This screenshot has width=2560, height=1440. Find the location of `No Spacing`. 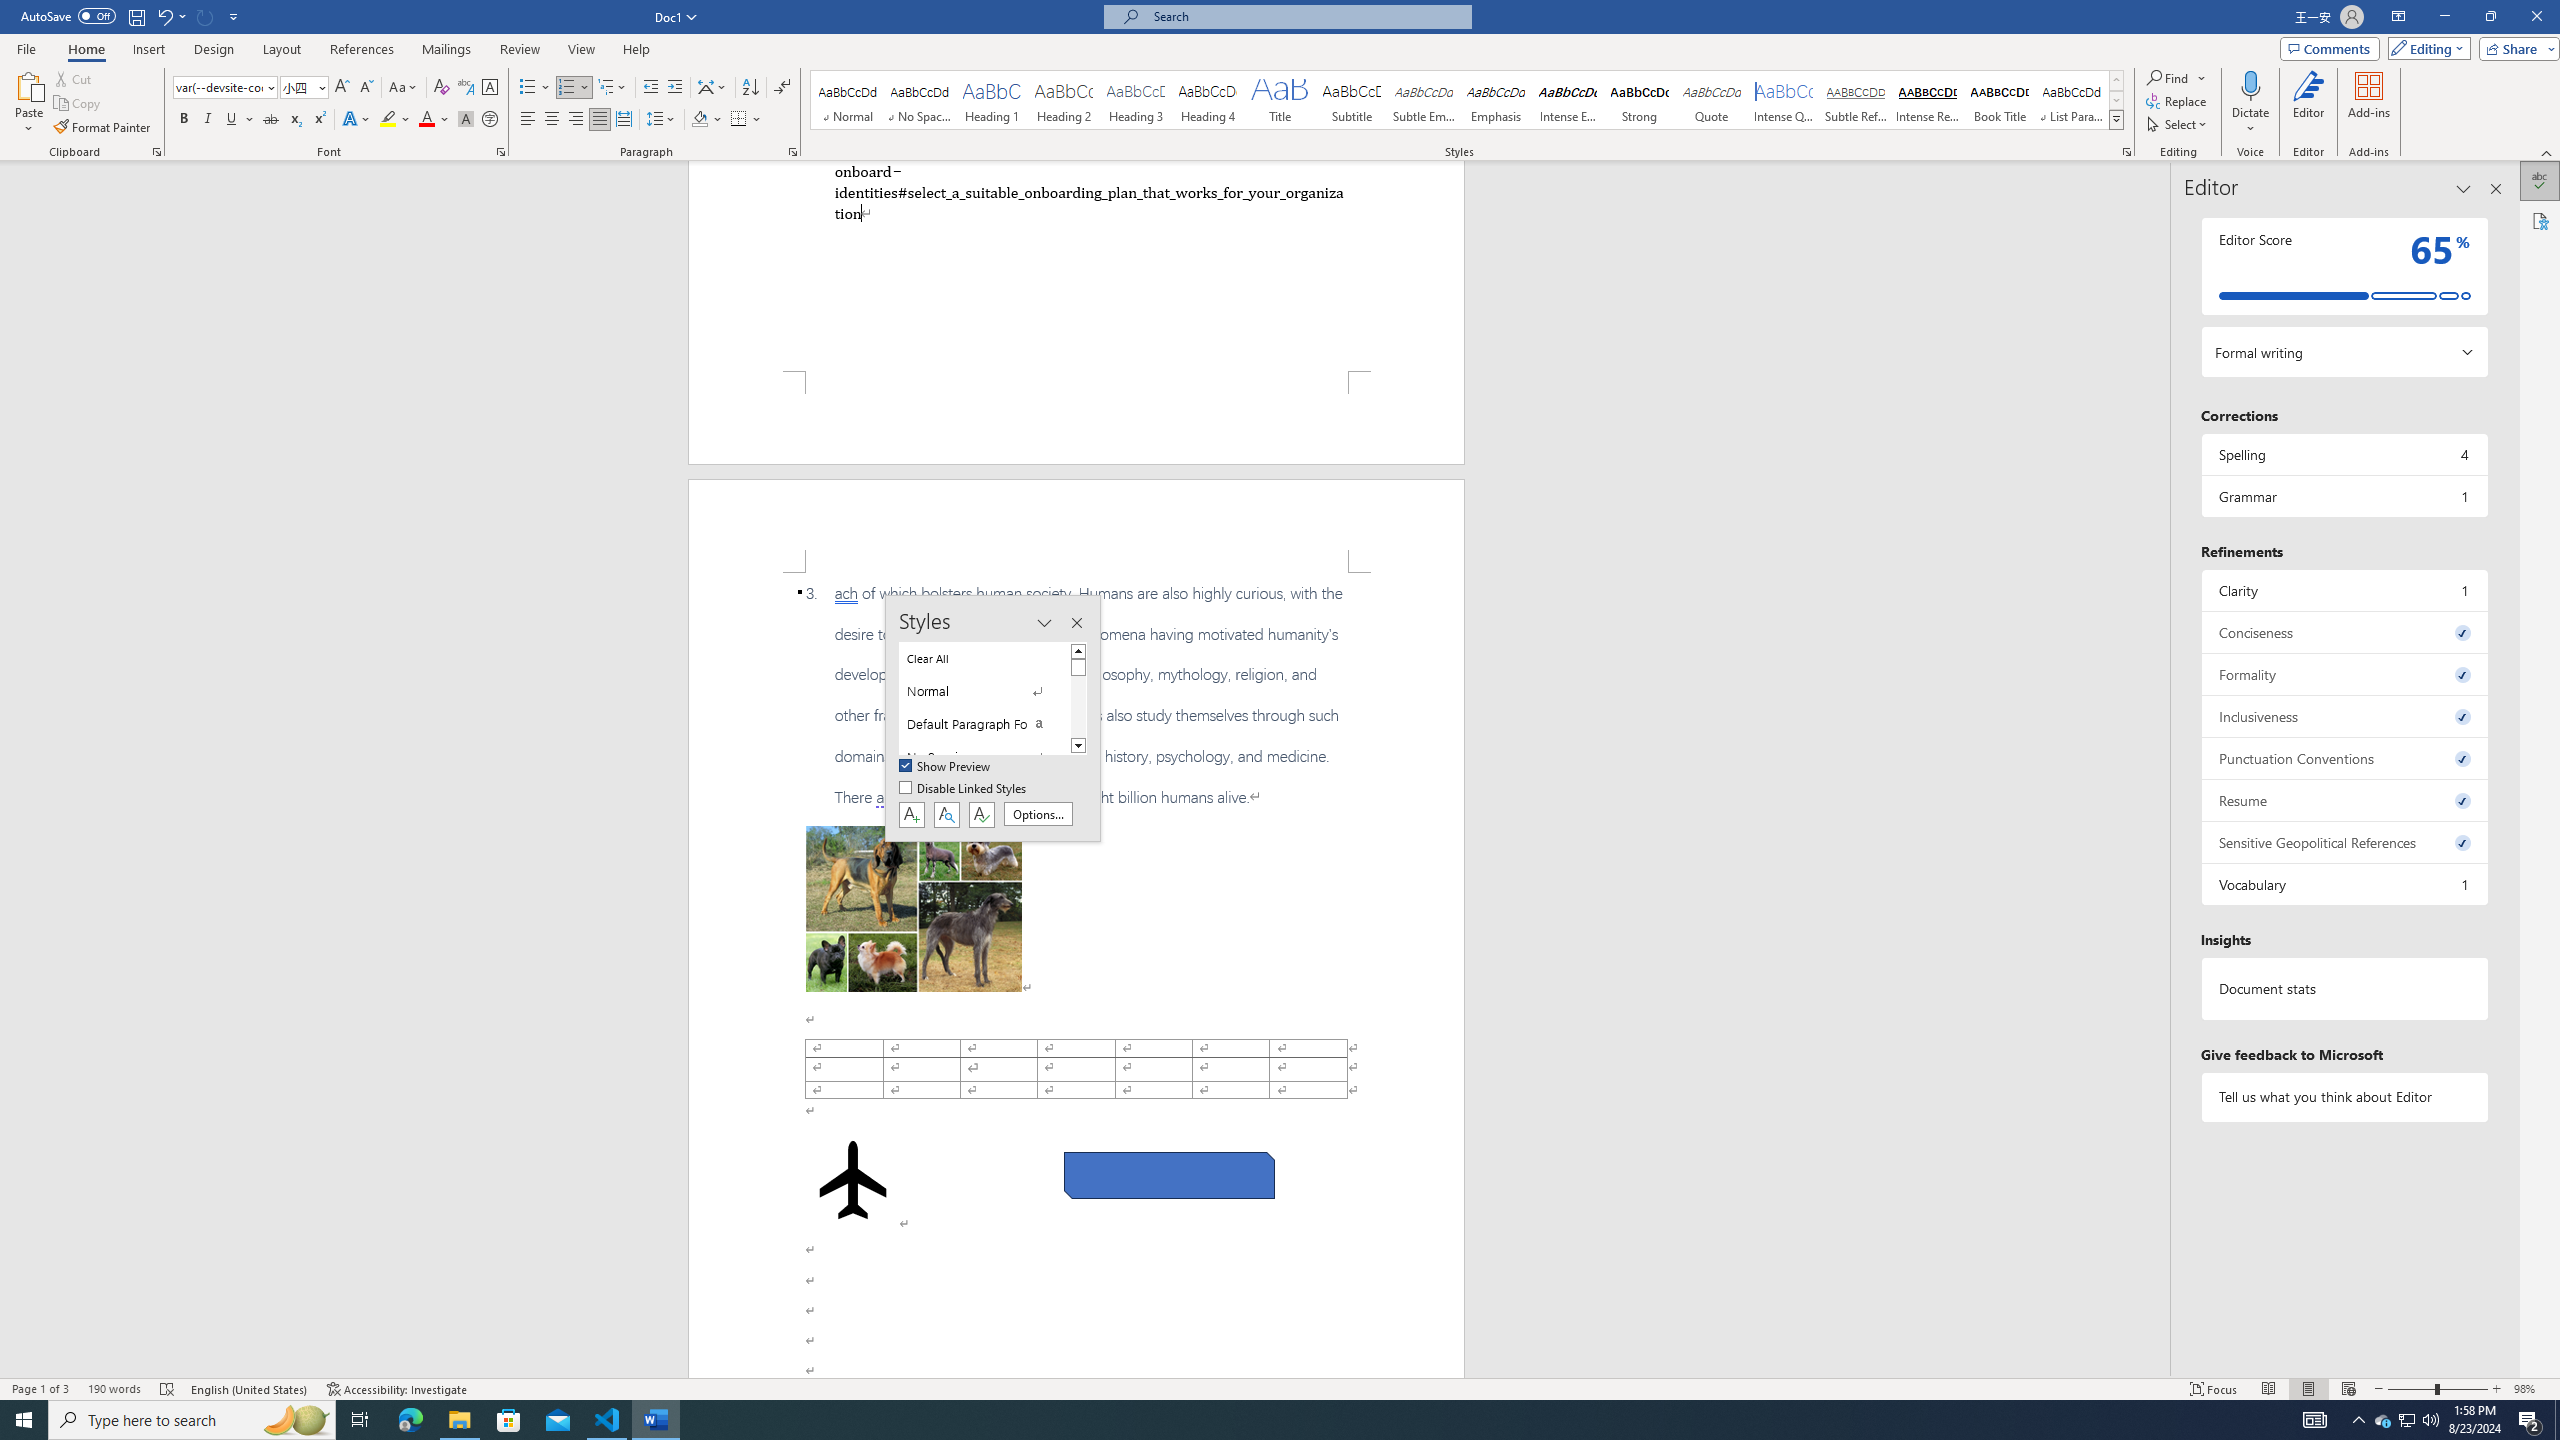

No Spacing is located at coordinates (984, 758).